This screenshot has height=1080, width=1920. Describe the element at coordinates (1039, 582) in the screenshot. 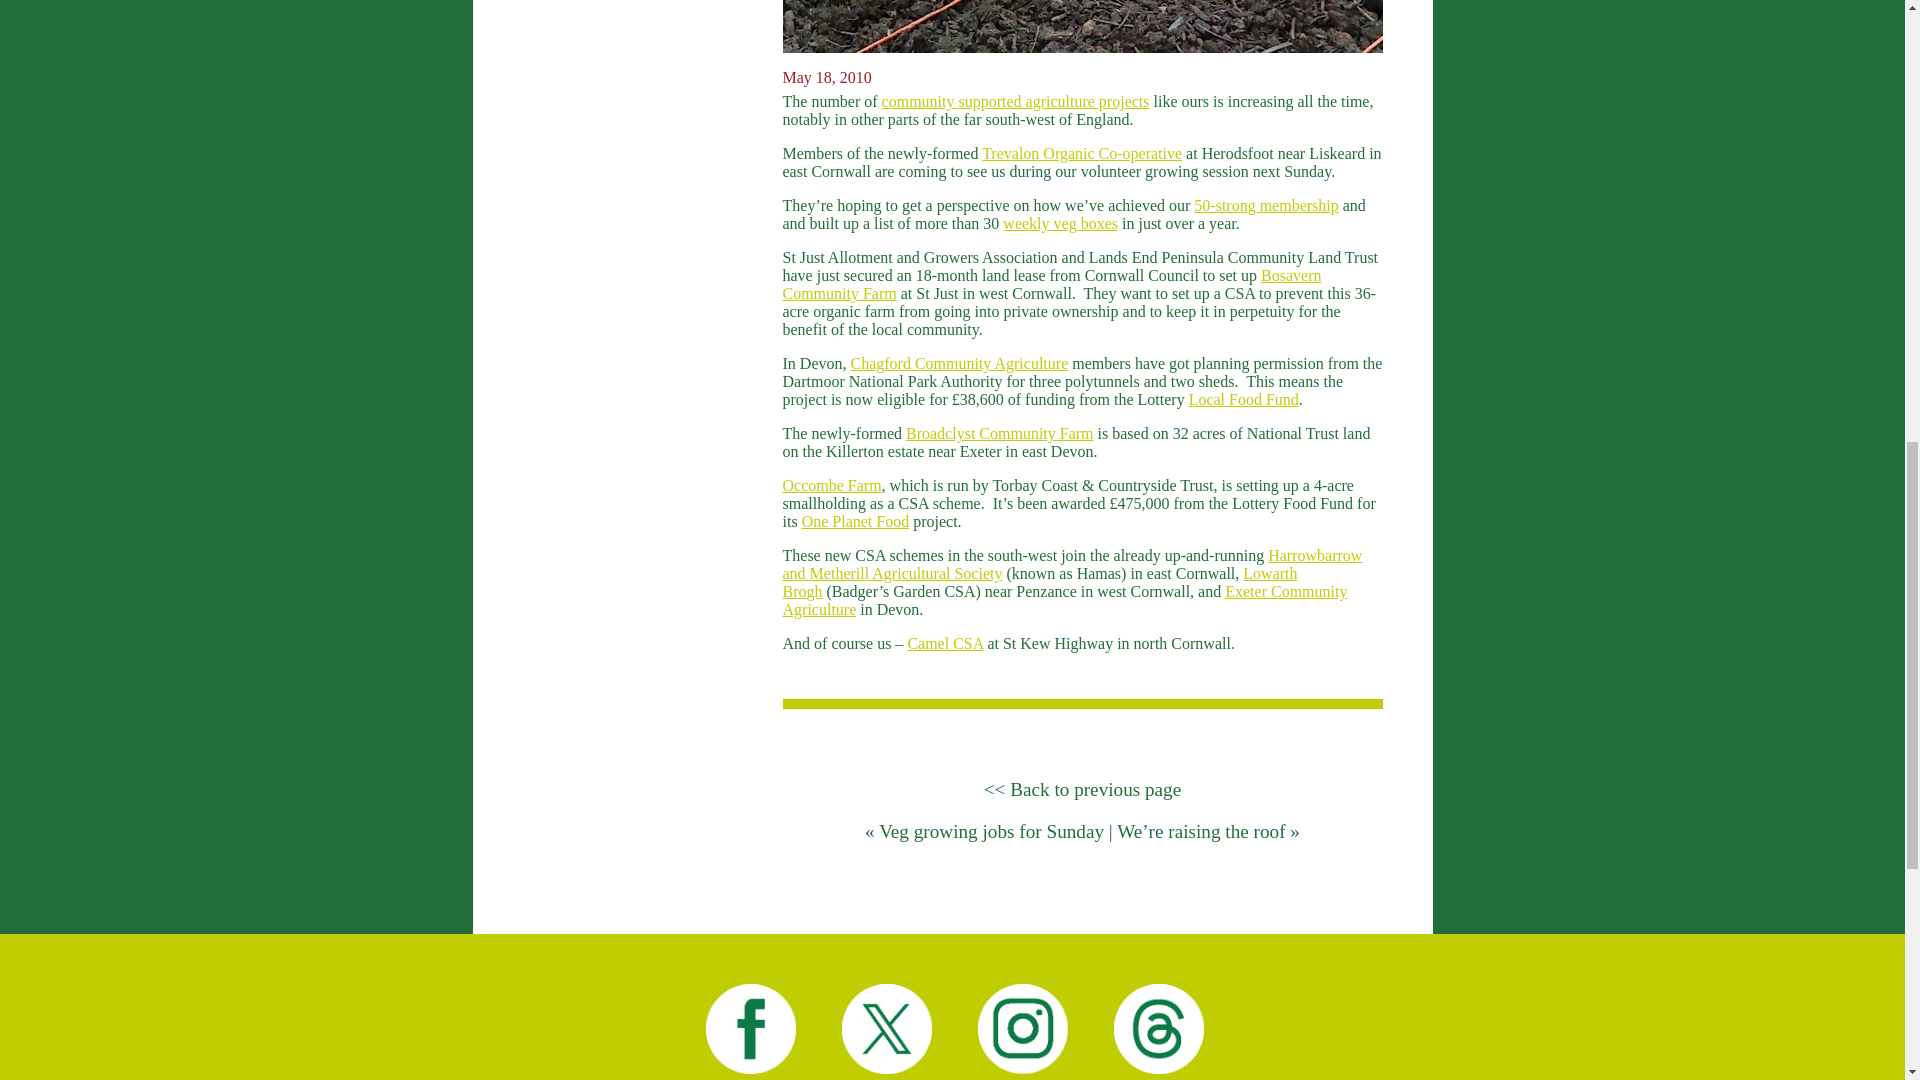

I see `Lowarth Brogh` at that location.